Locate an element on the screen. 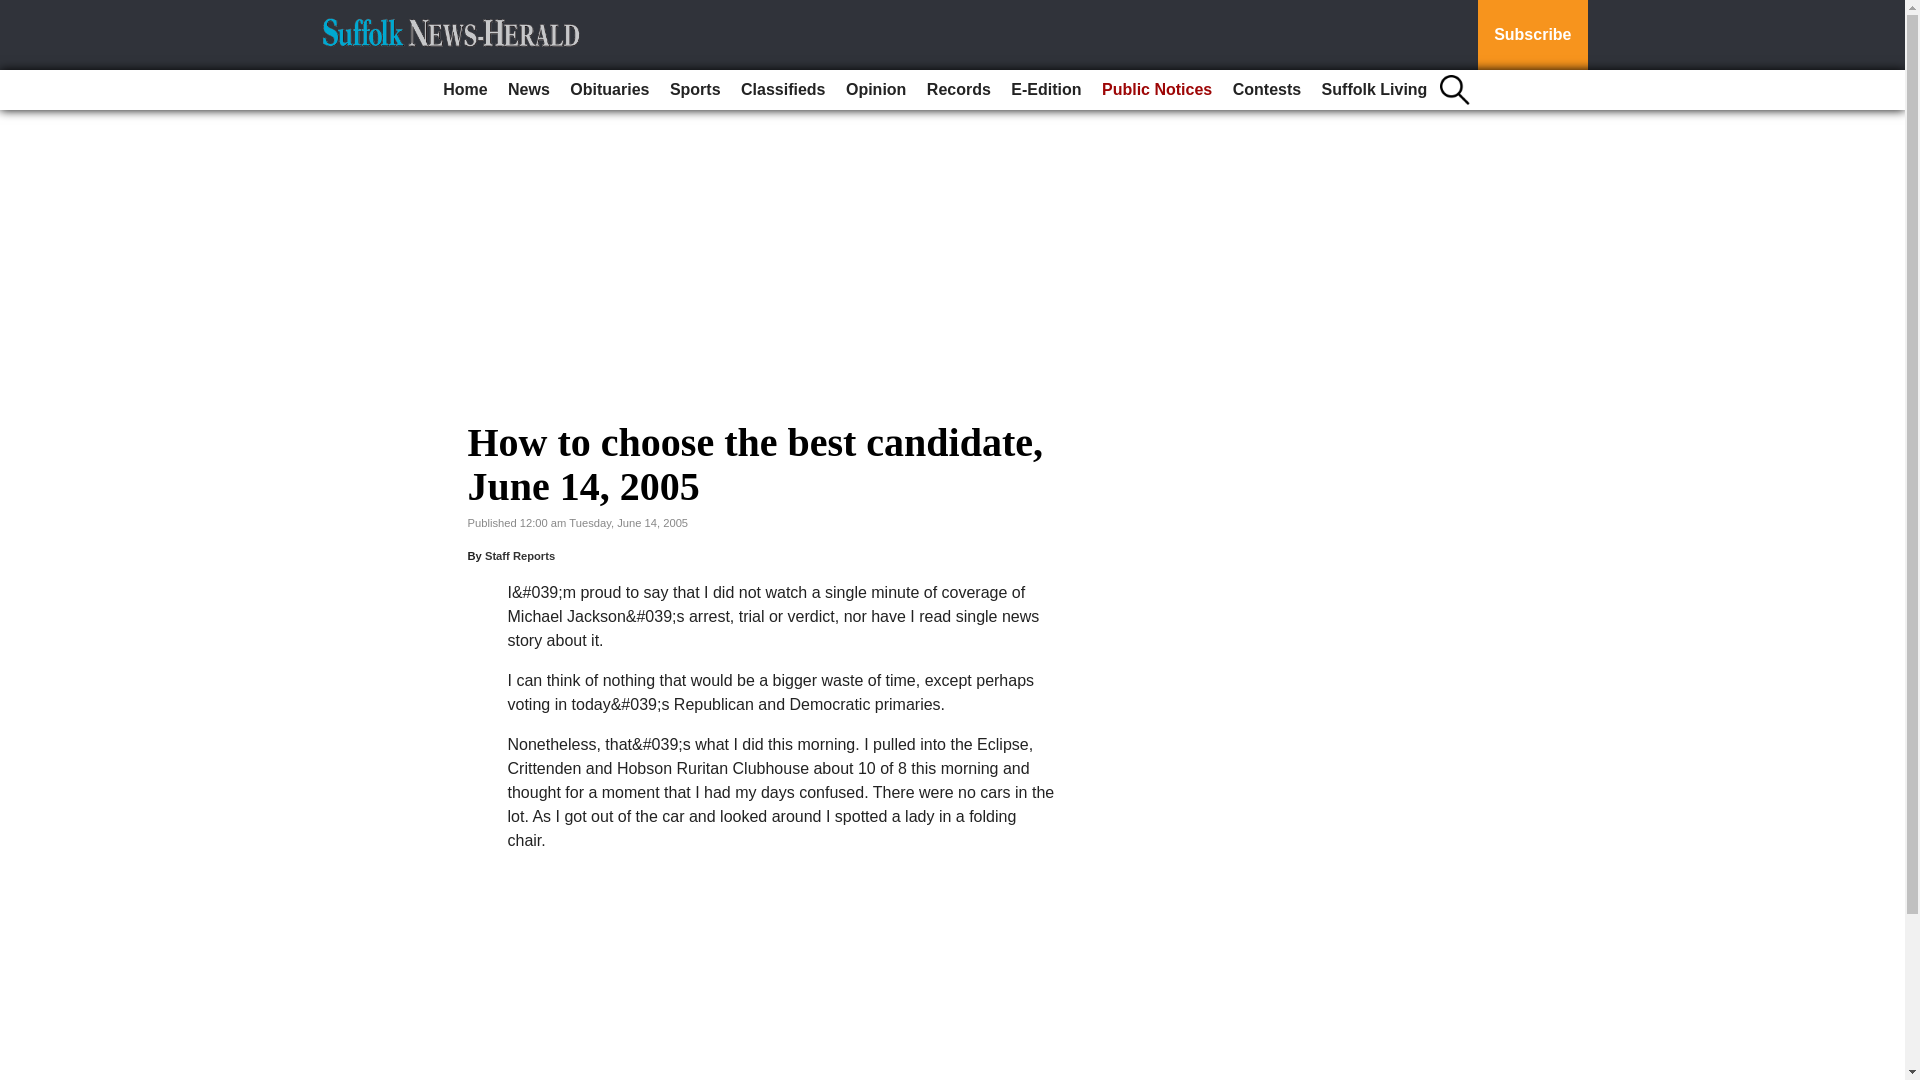 This screenshot has width=1920, height=1080. Contests is located at coordinates (1266, 90).